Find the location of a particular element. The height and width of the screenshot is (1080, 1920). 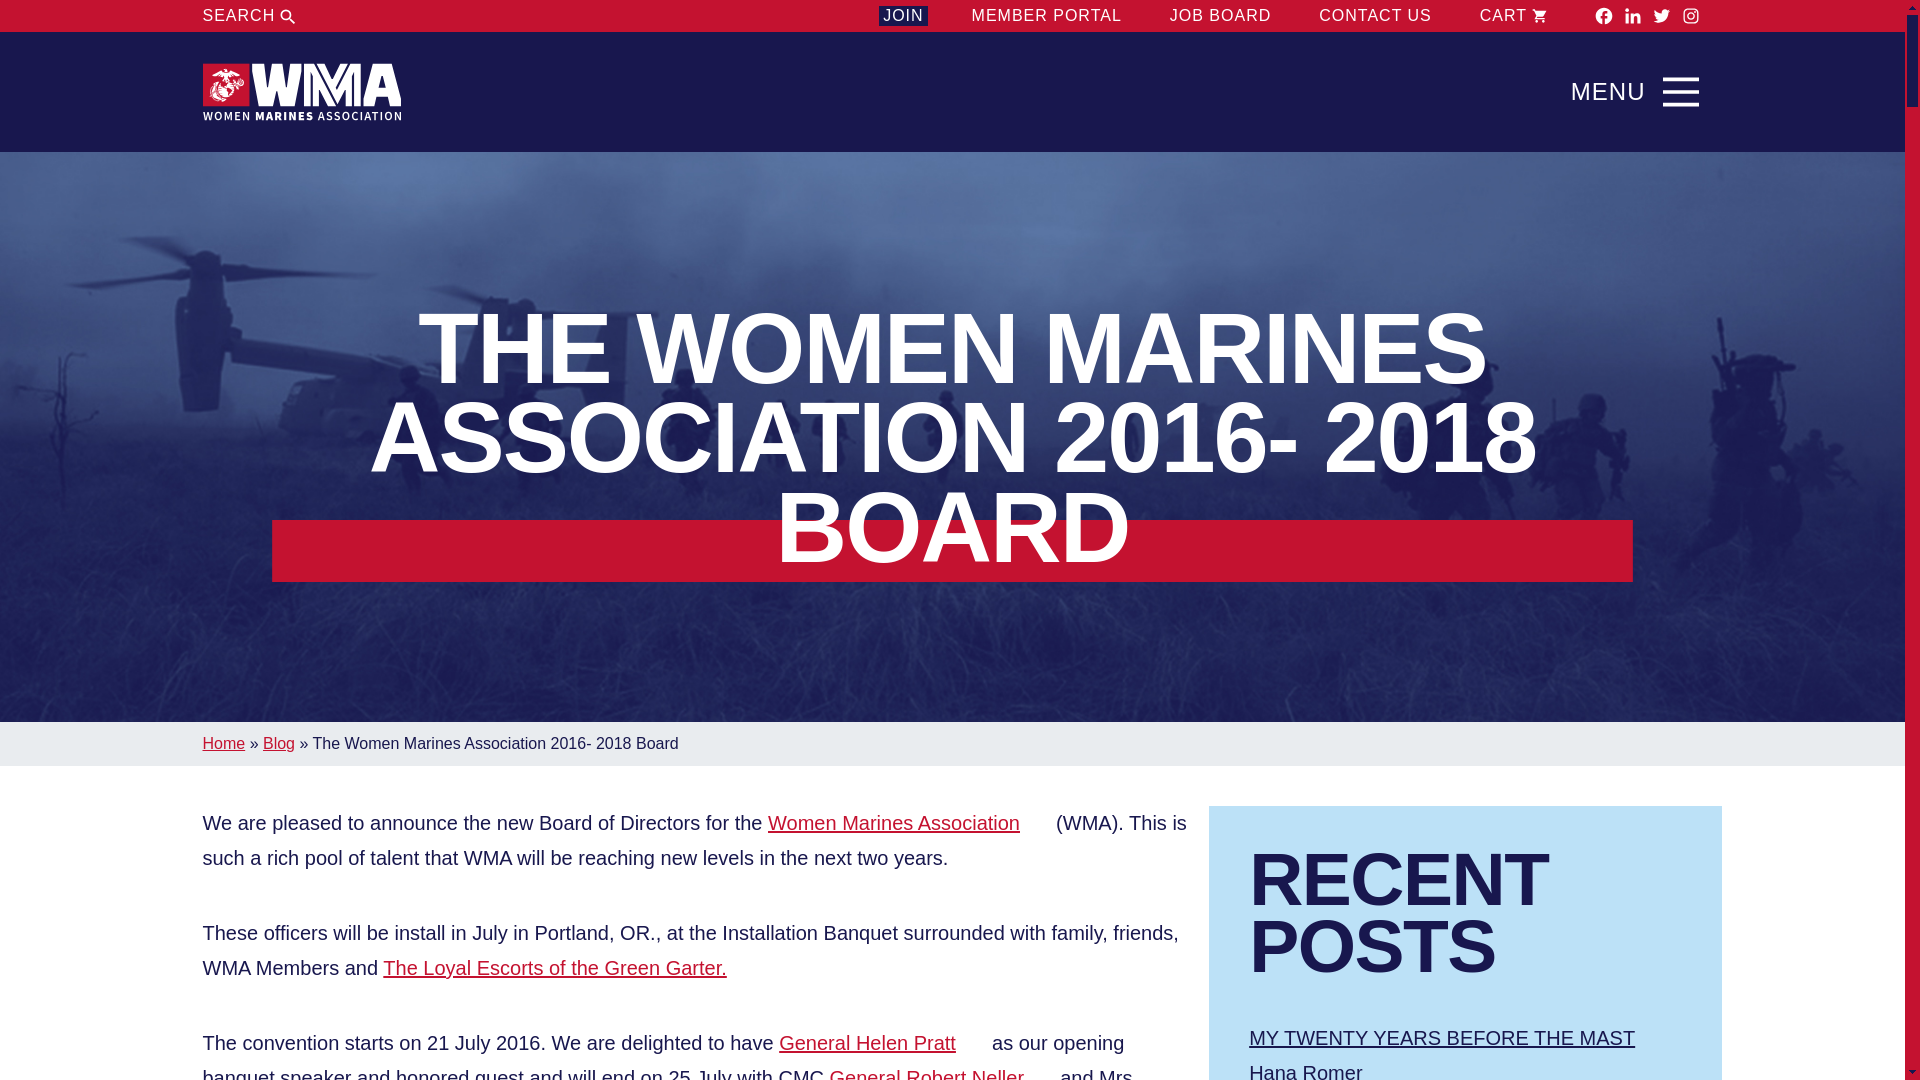

Linkedin is located at coordinates (1632, 16).